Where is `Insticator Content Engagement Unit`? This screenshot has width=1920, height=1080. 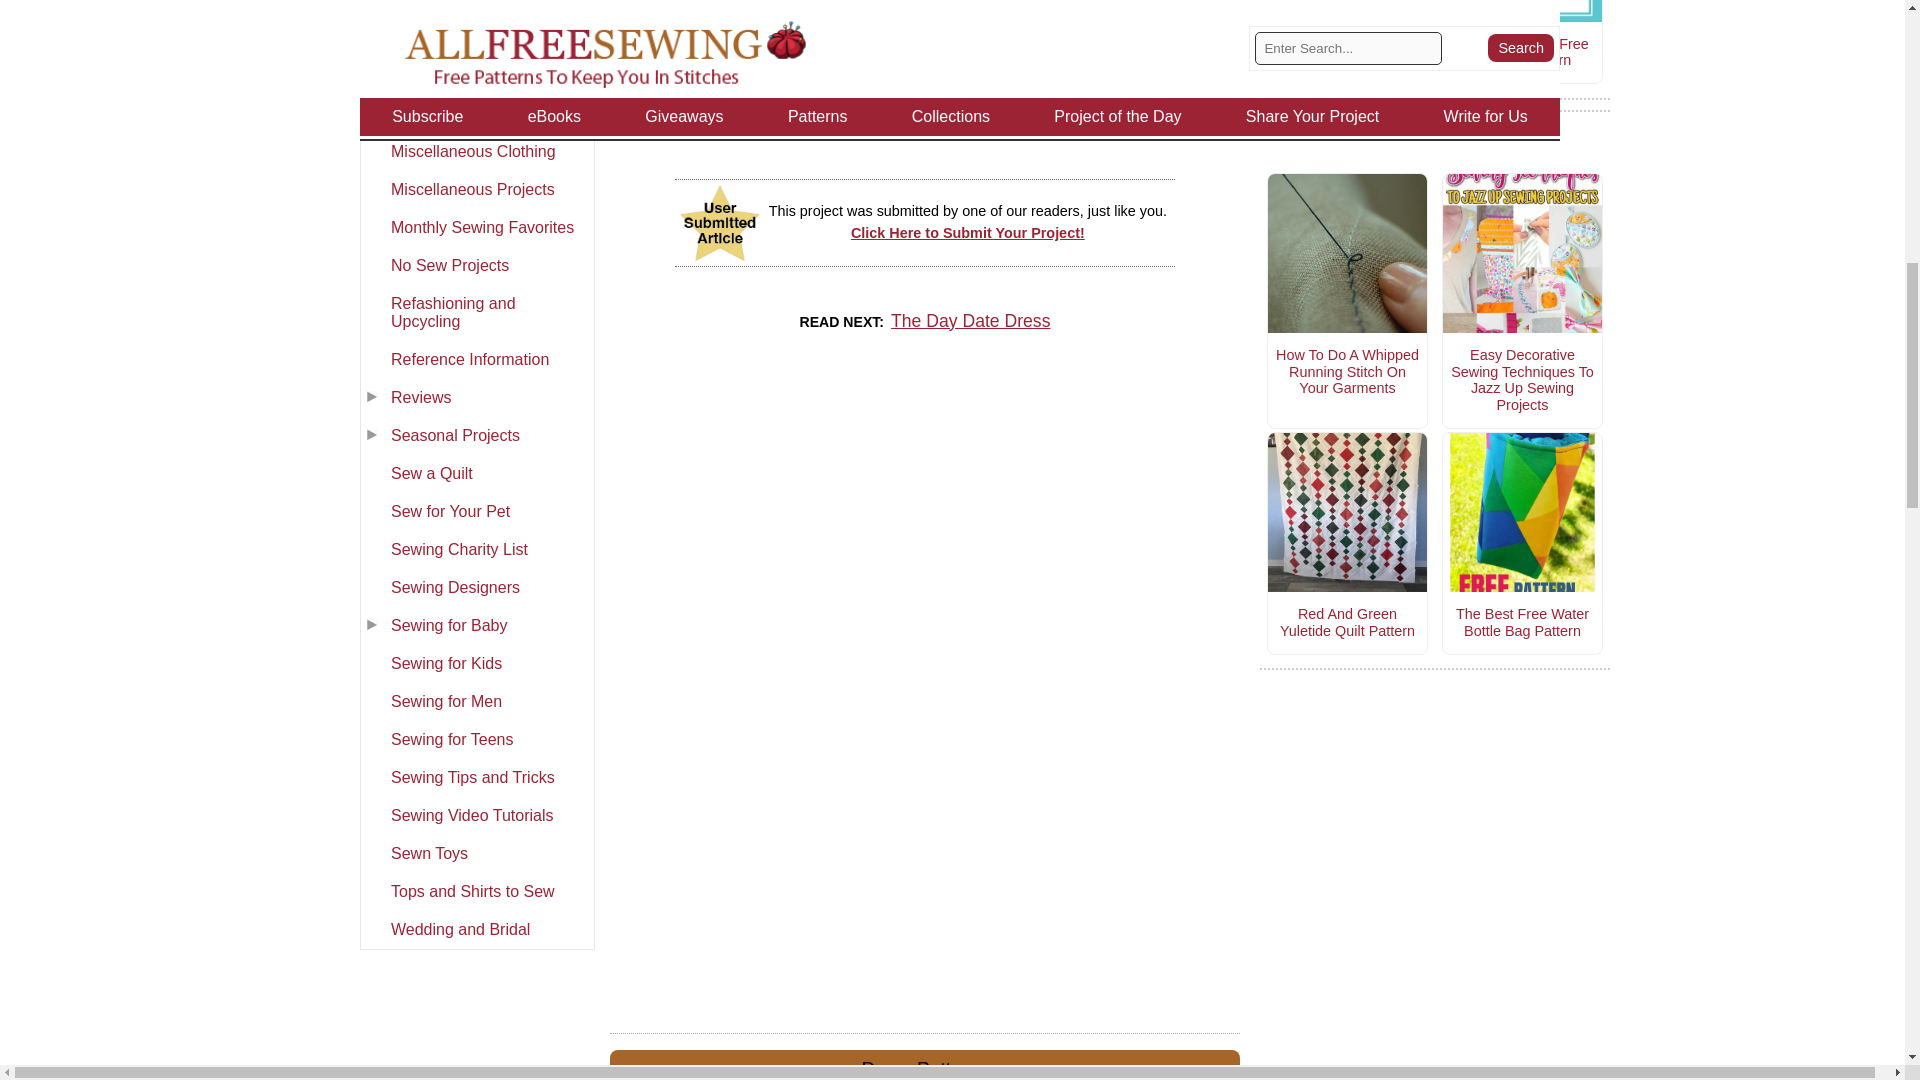
Insticator Content Engagement Unit is located at coordinates (925, 552).